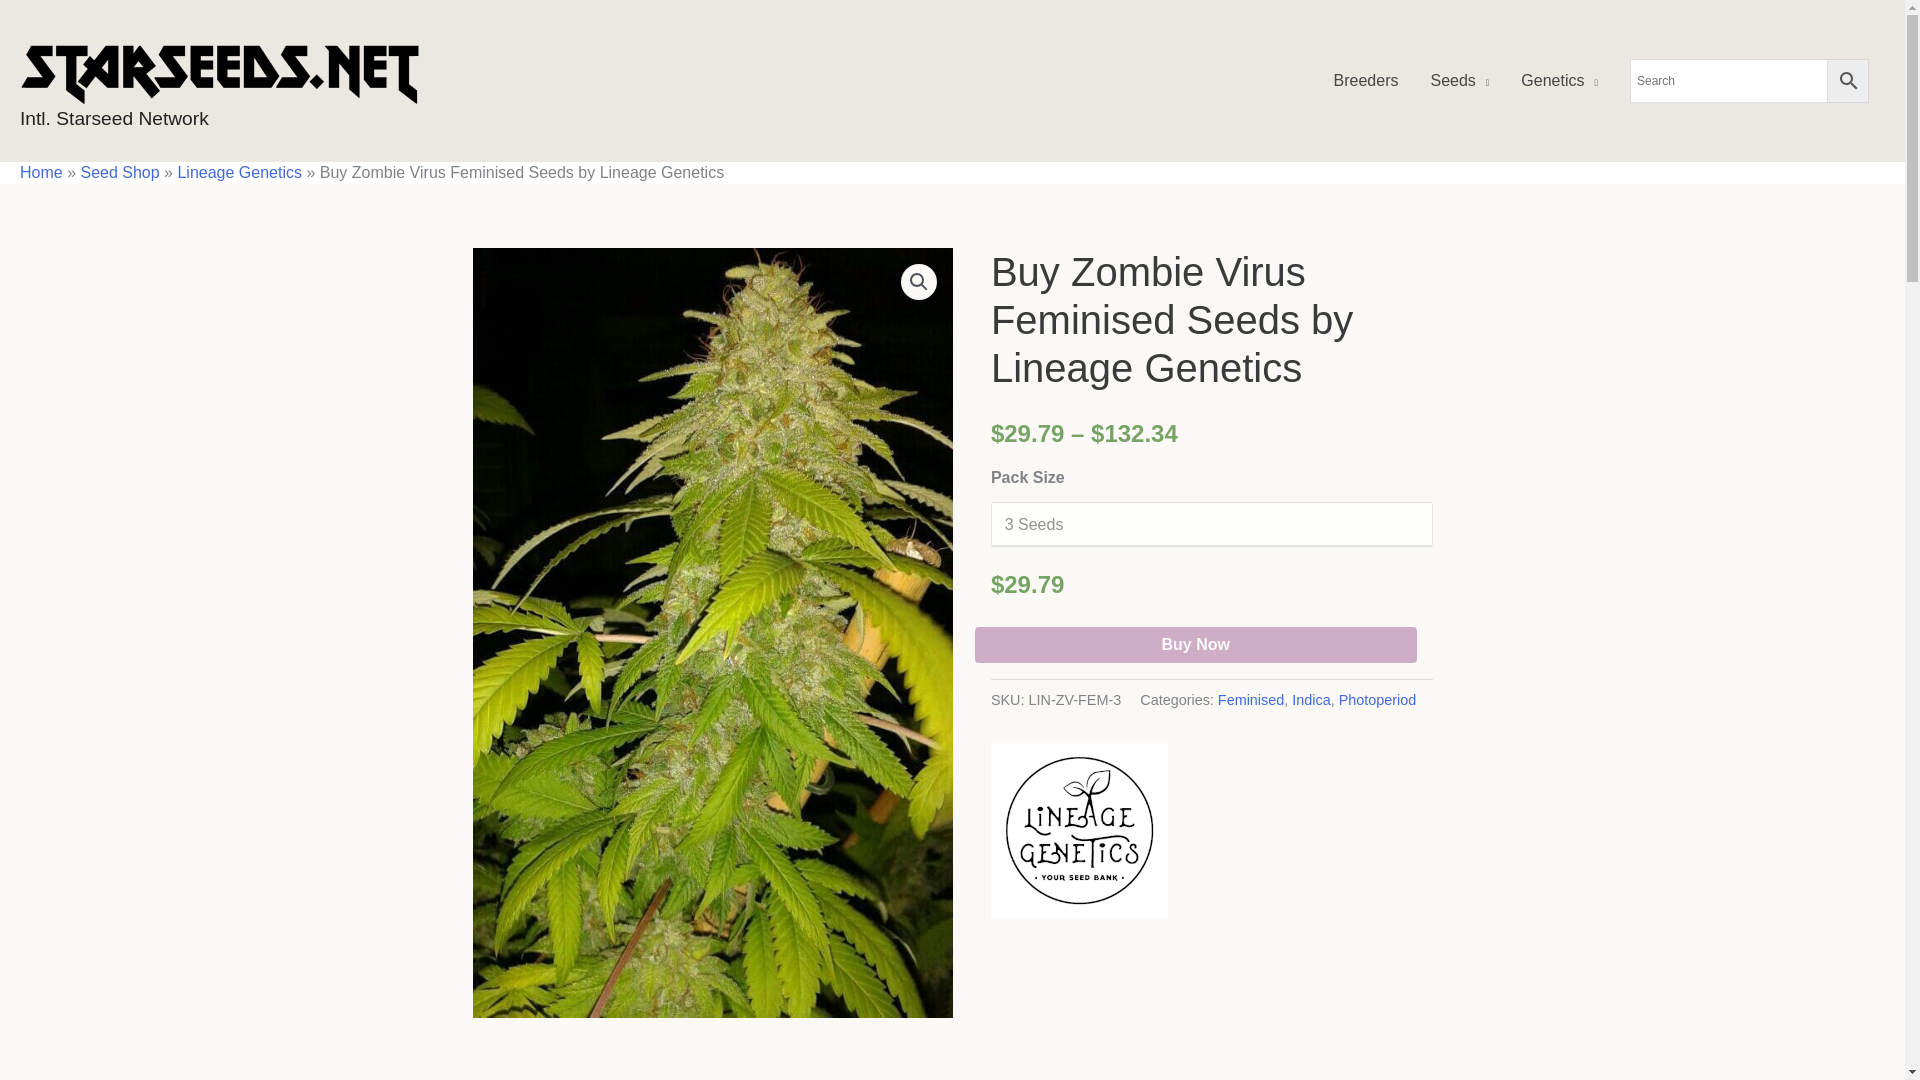 Image resolution: width=1920 pixels, height=1080 pixels. What do you see at coordinates (1311, 700) in the screenshot?
I see `Indica` at bounding box center [1311, 700].